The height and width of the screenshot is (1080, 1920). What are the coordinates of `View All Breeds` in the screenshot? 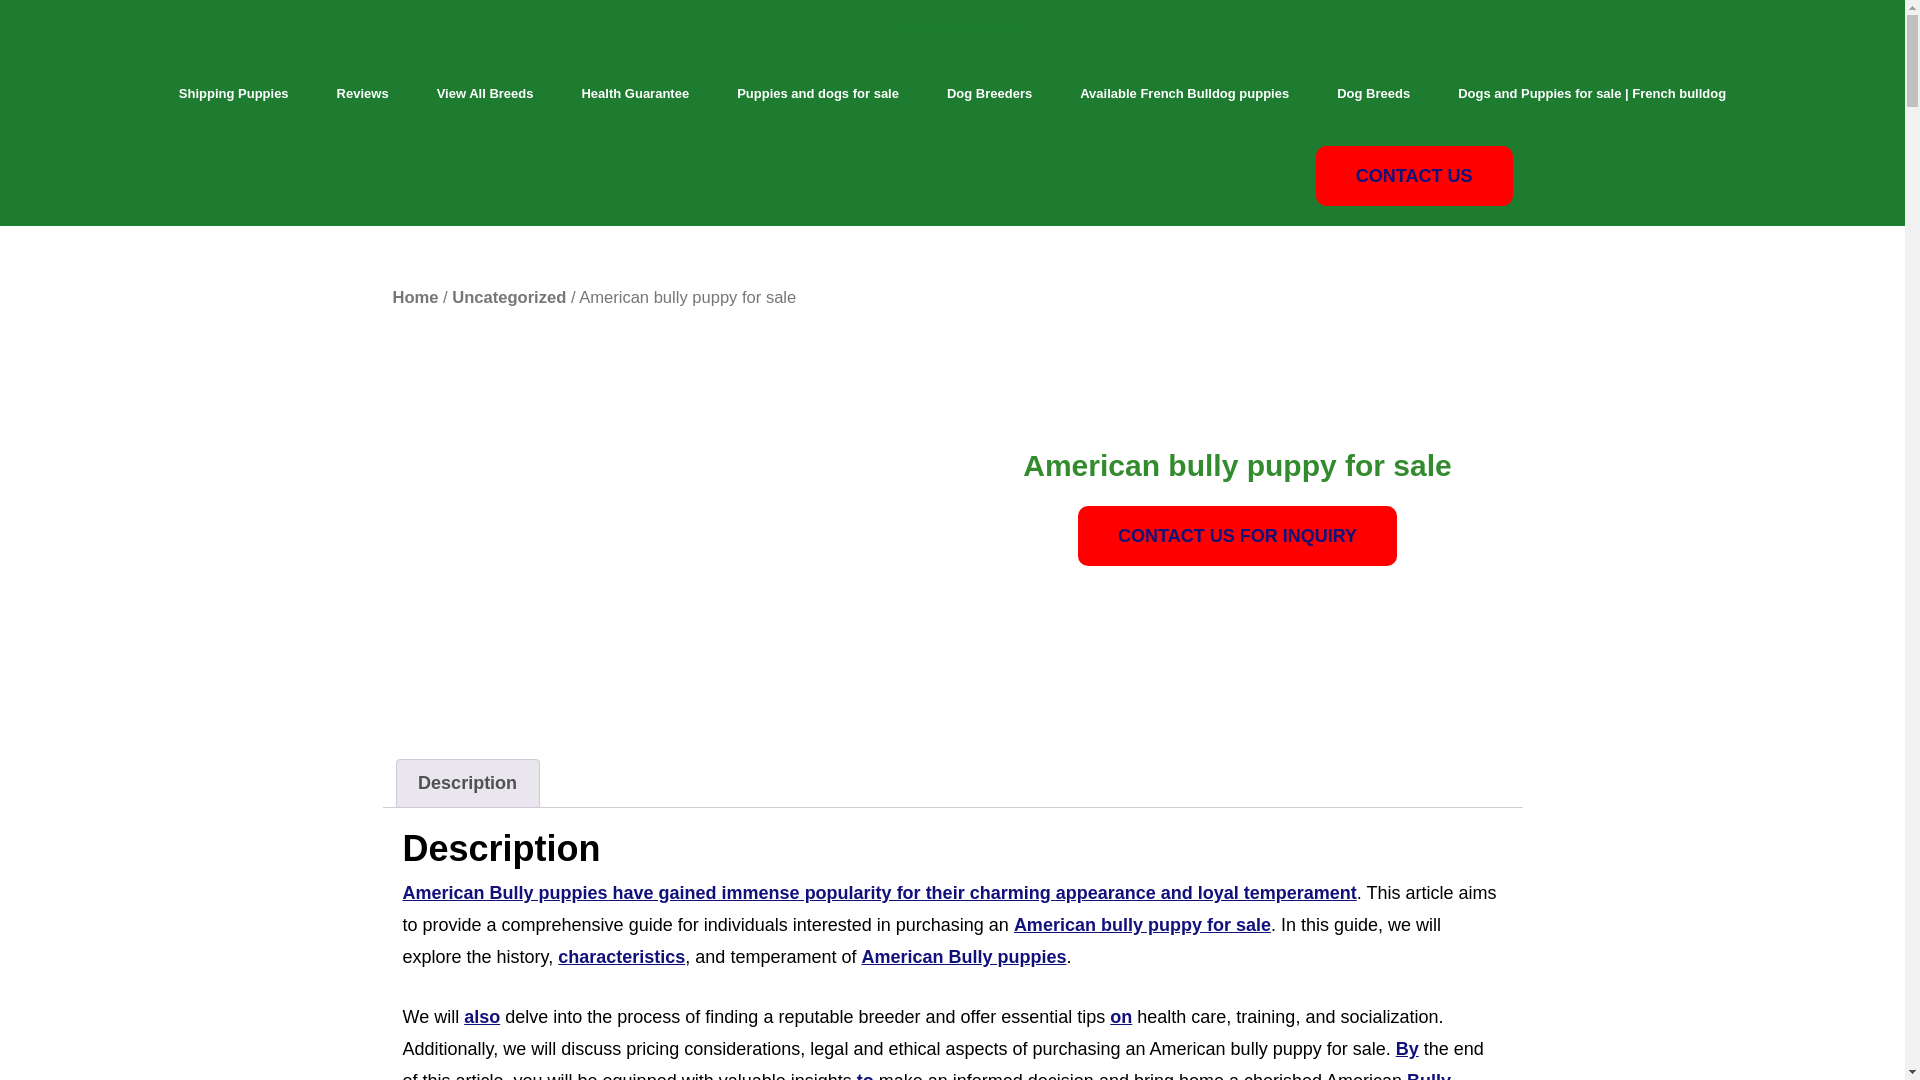 It's located at (485, 93).